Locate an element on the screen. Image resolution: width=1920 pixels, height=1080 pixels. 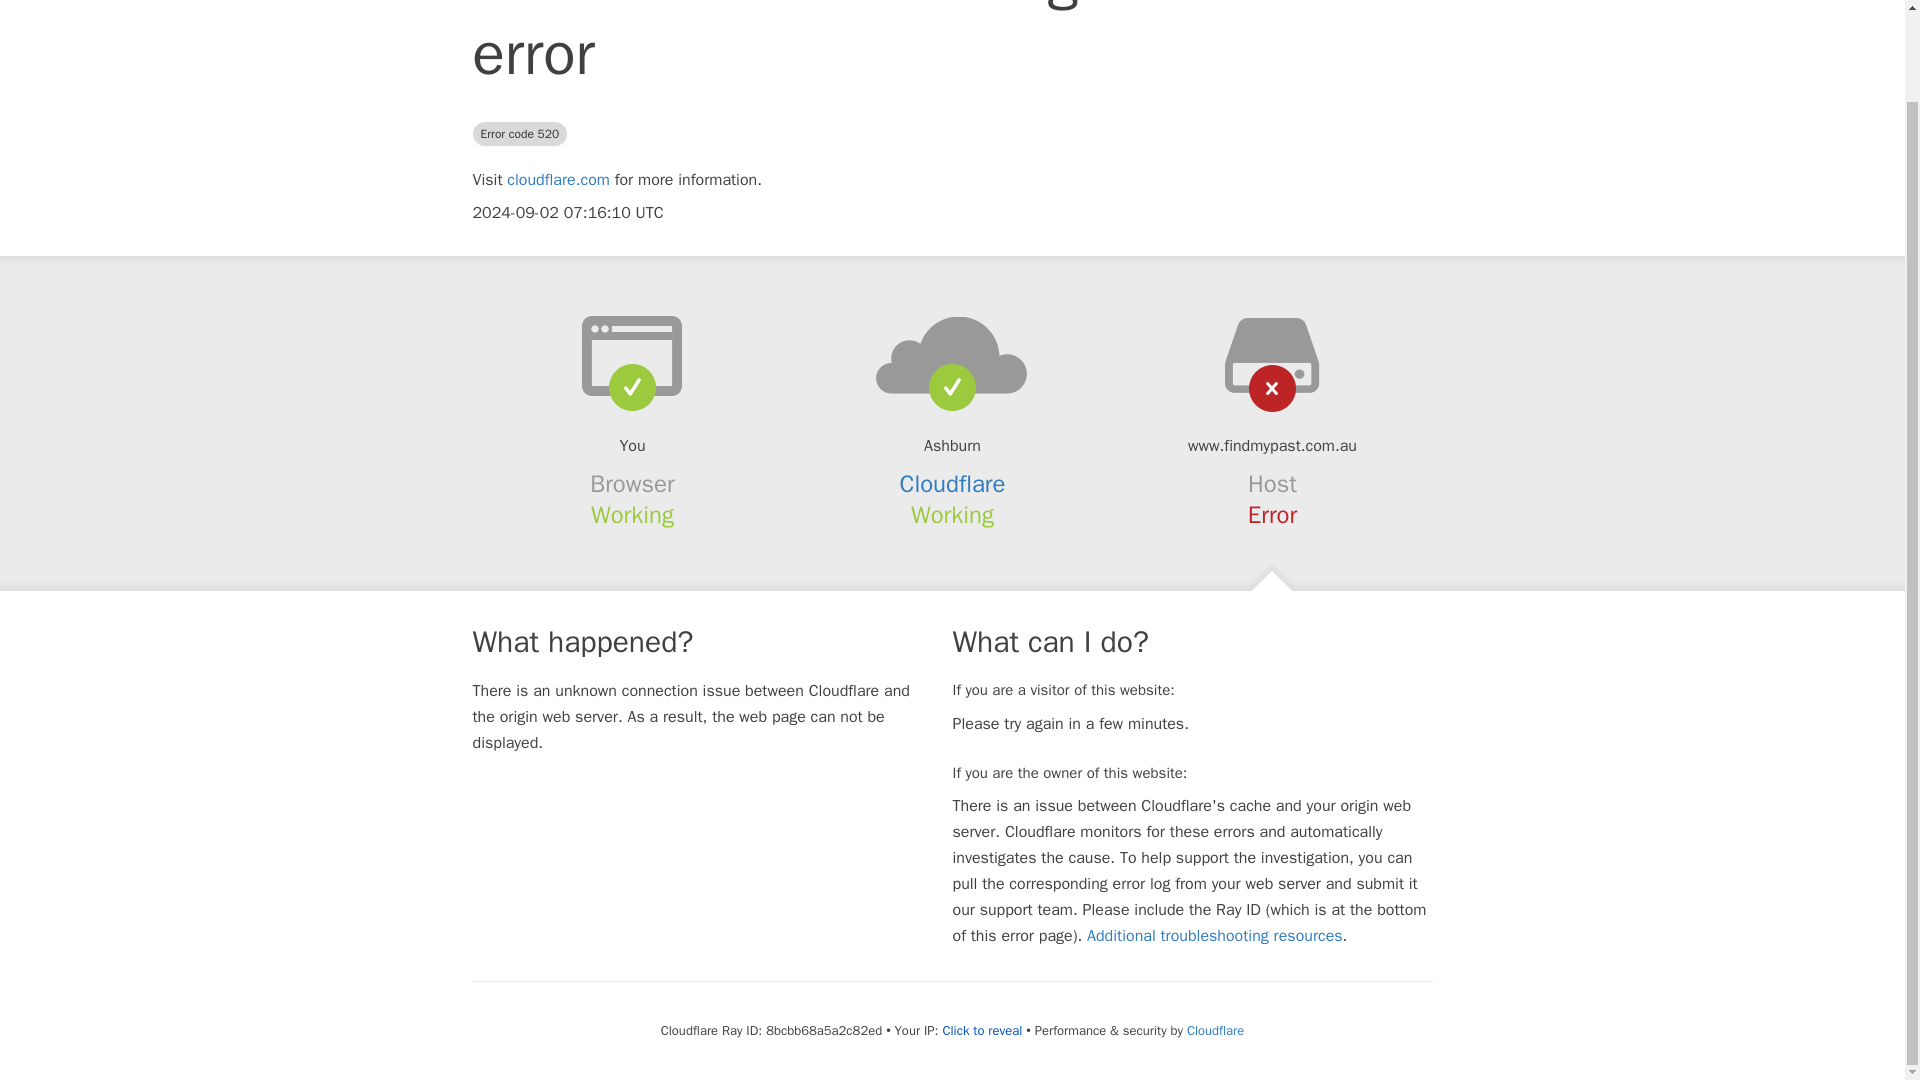
Additional troubleshooting resources is located at coordinates (1214, 936).